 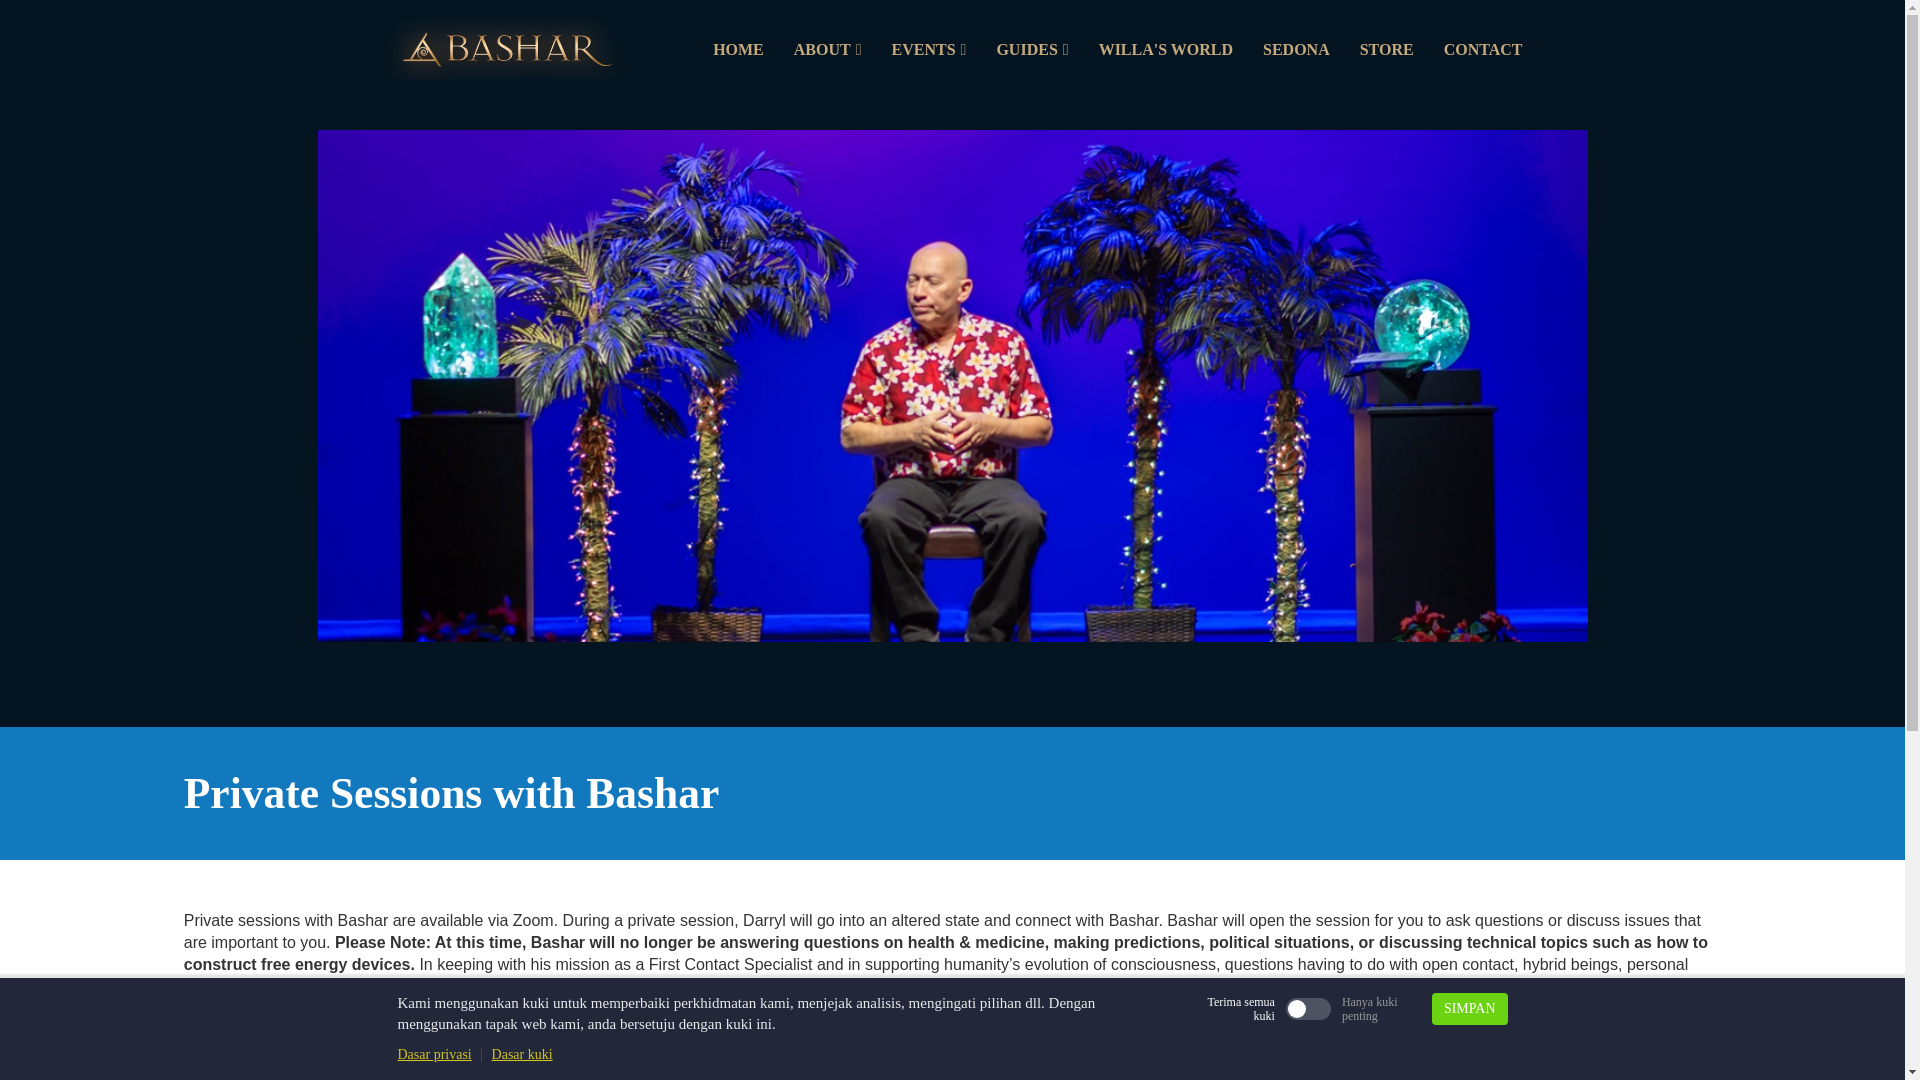 What do you see at coordinates (1166, 50) in the screenshot?
I see `WILLA'S WORLD` at bounding box center [1166, 50].